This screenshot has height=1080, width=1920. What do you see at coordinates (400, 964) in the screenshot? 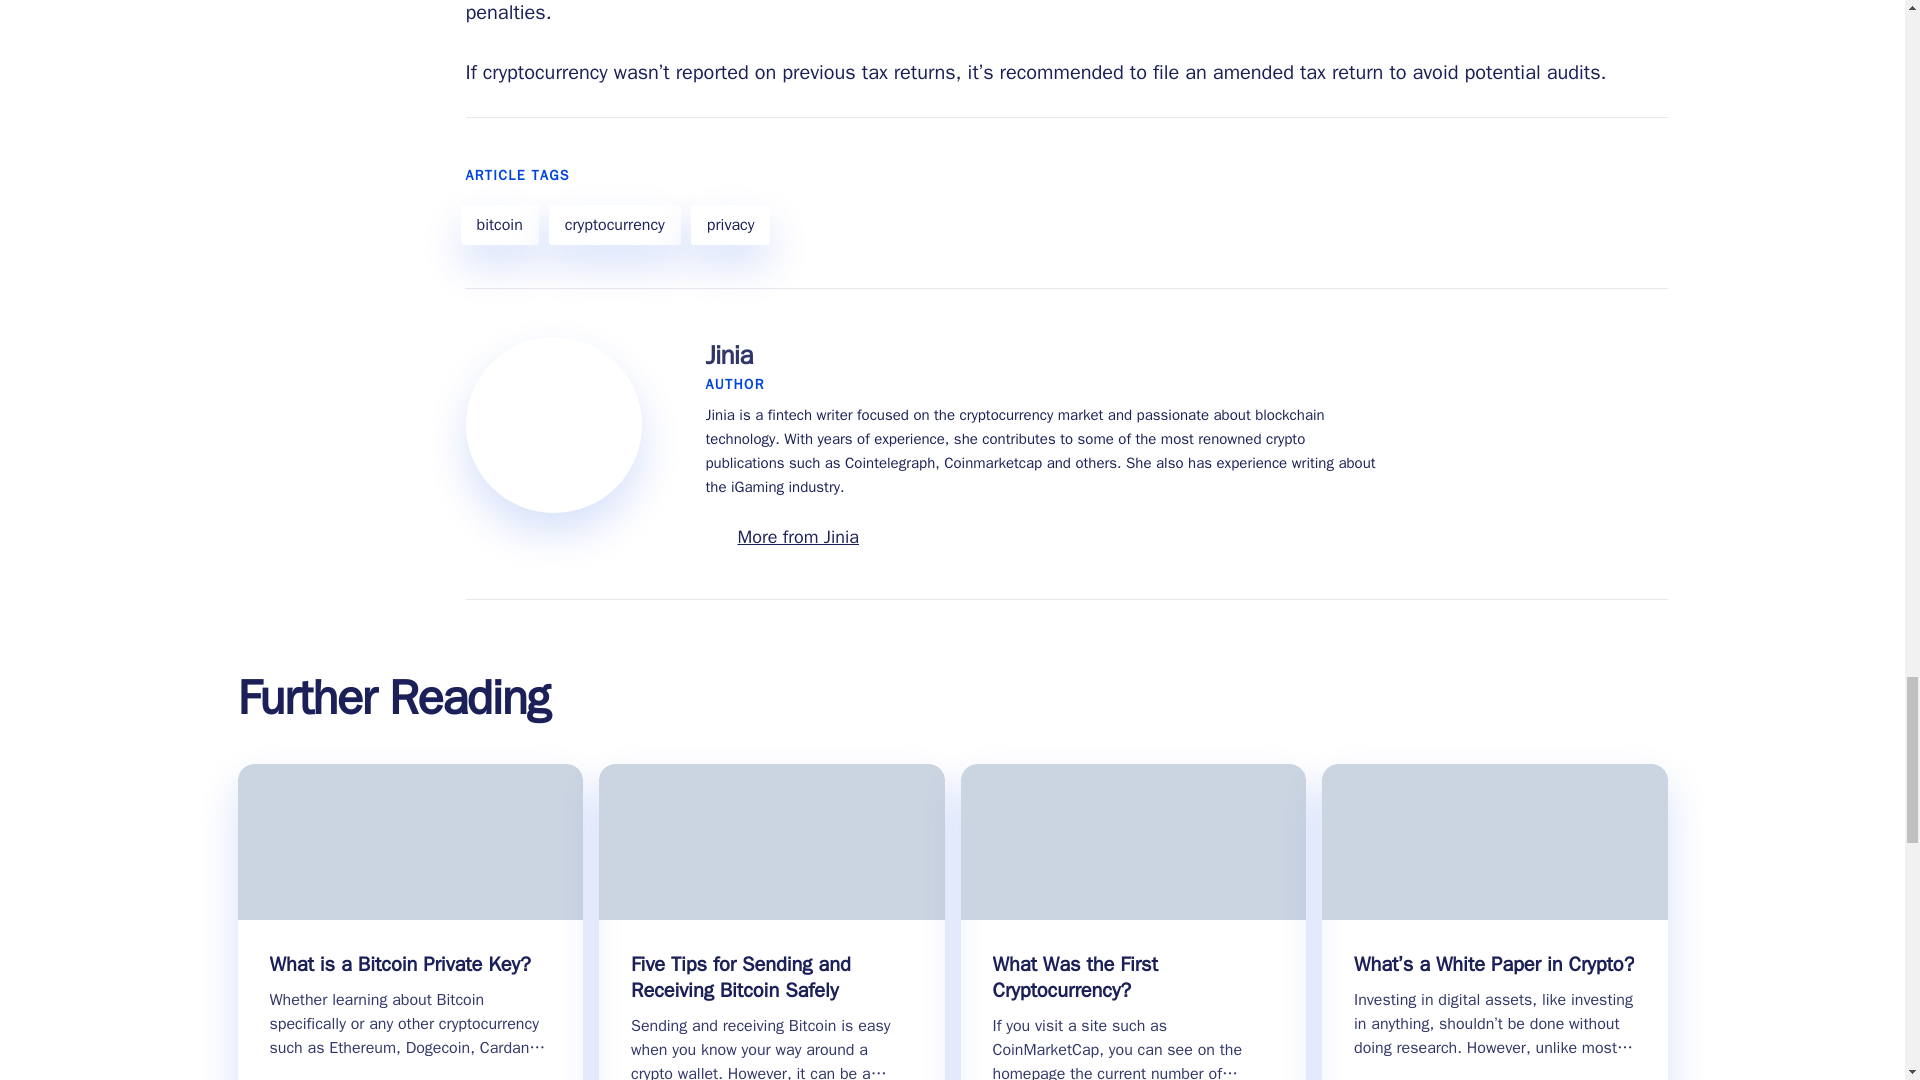
I see `What is a Bitcoin Private Key?` at bounding box center [400, 964].